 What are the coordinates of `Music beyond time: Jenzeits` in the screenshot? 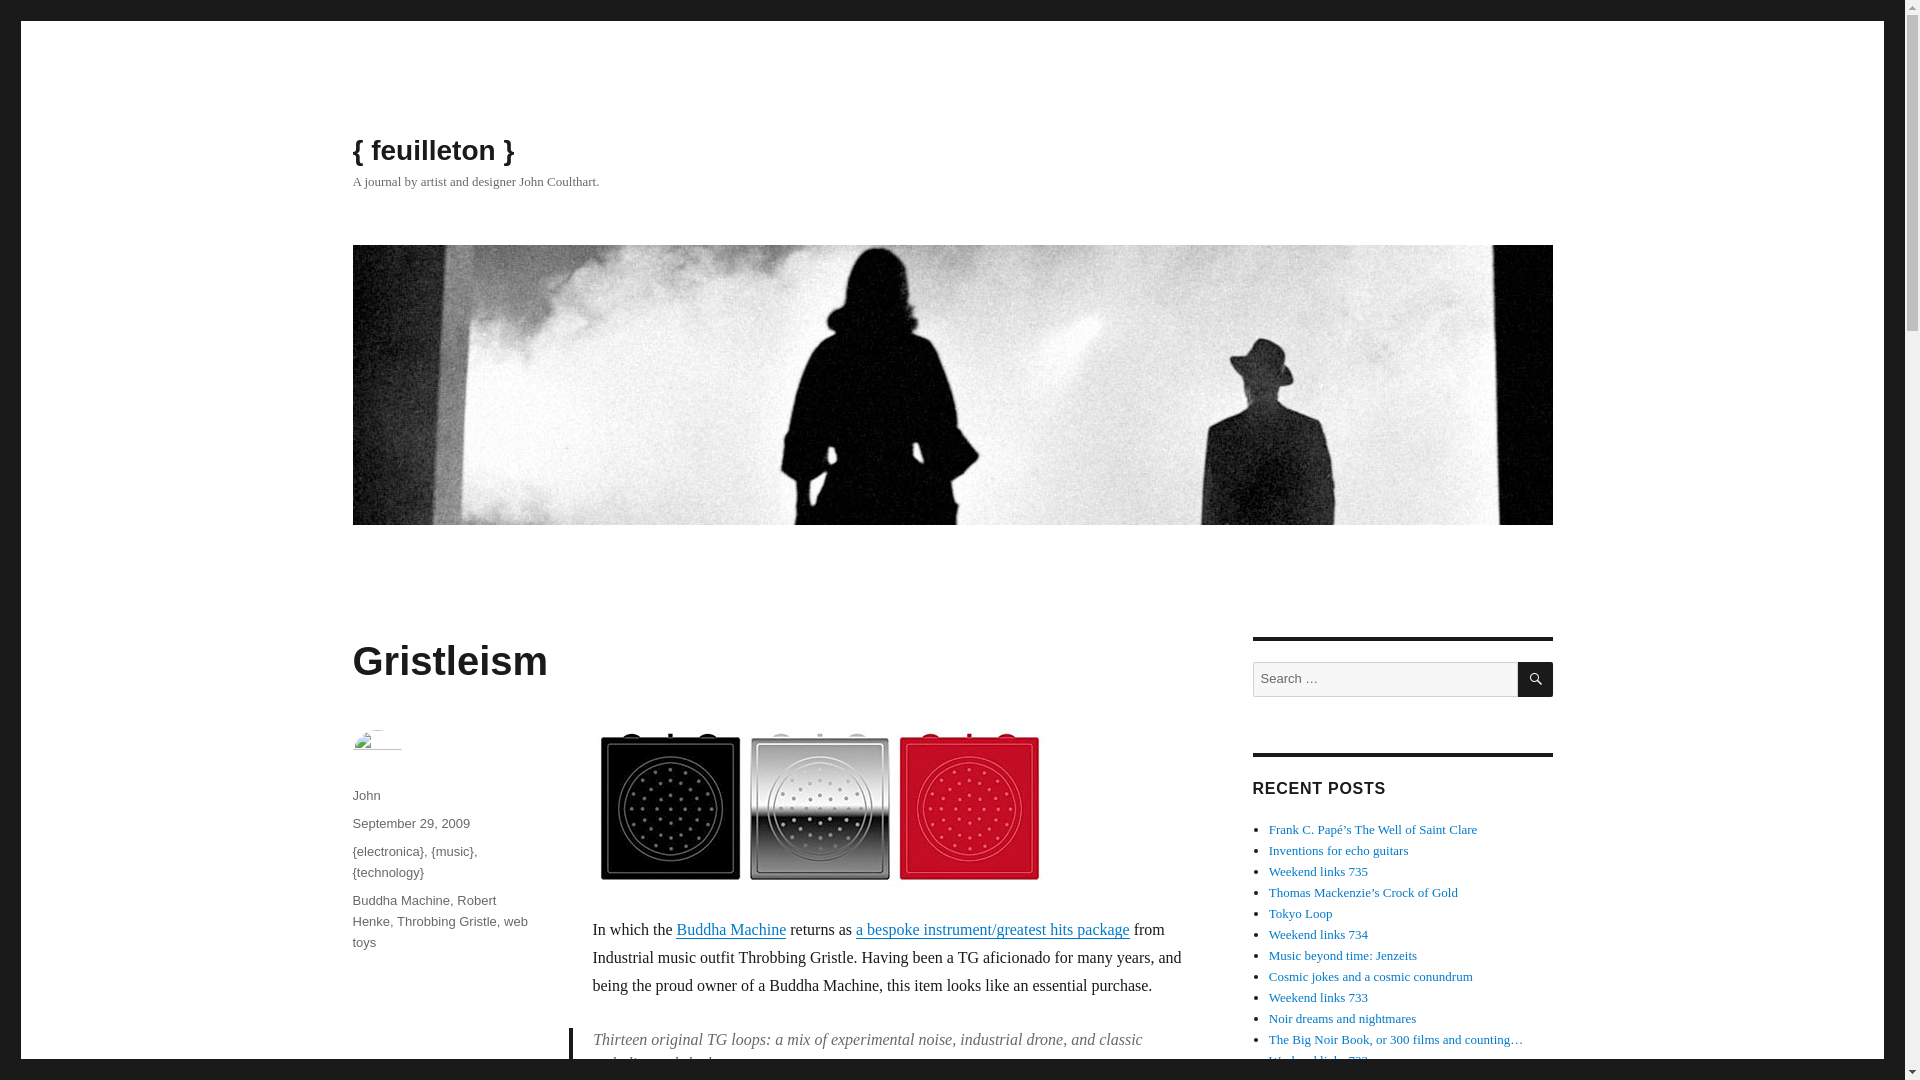 It's located at (1342, 956).